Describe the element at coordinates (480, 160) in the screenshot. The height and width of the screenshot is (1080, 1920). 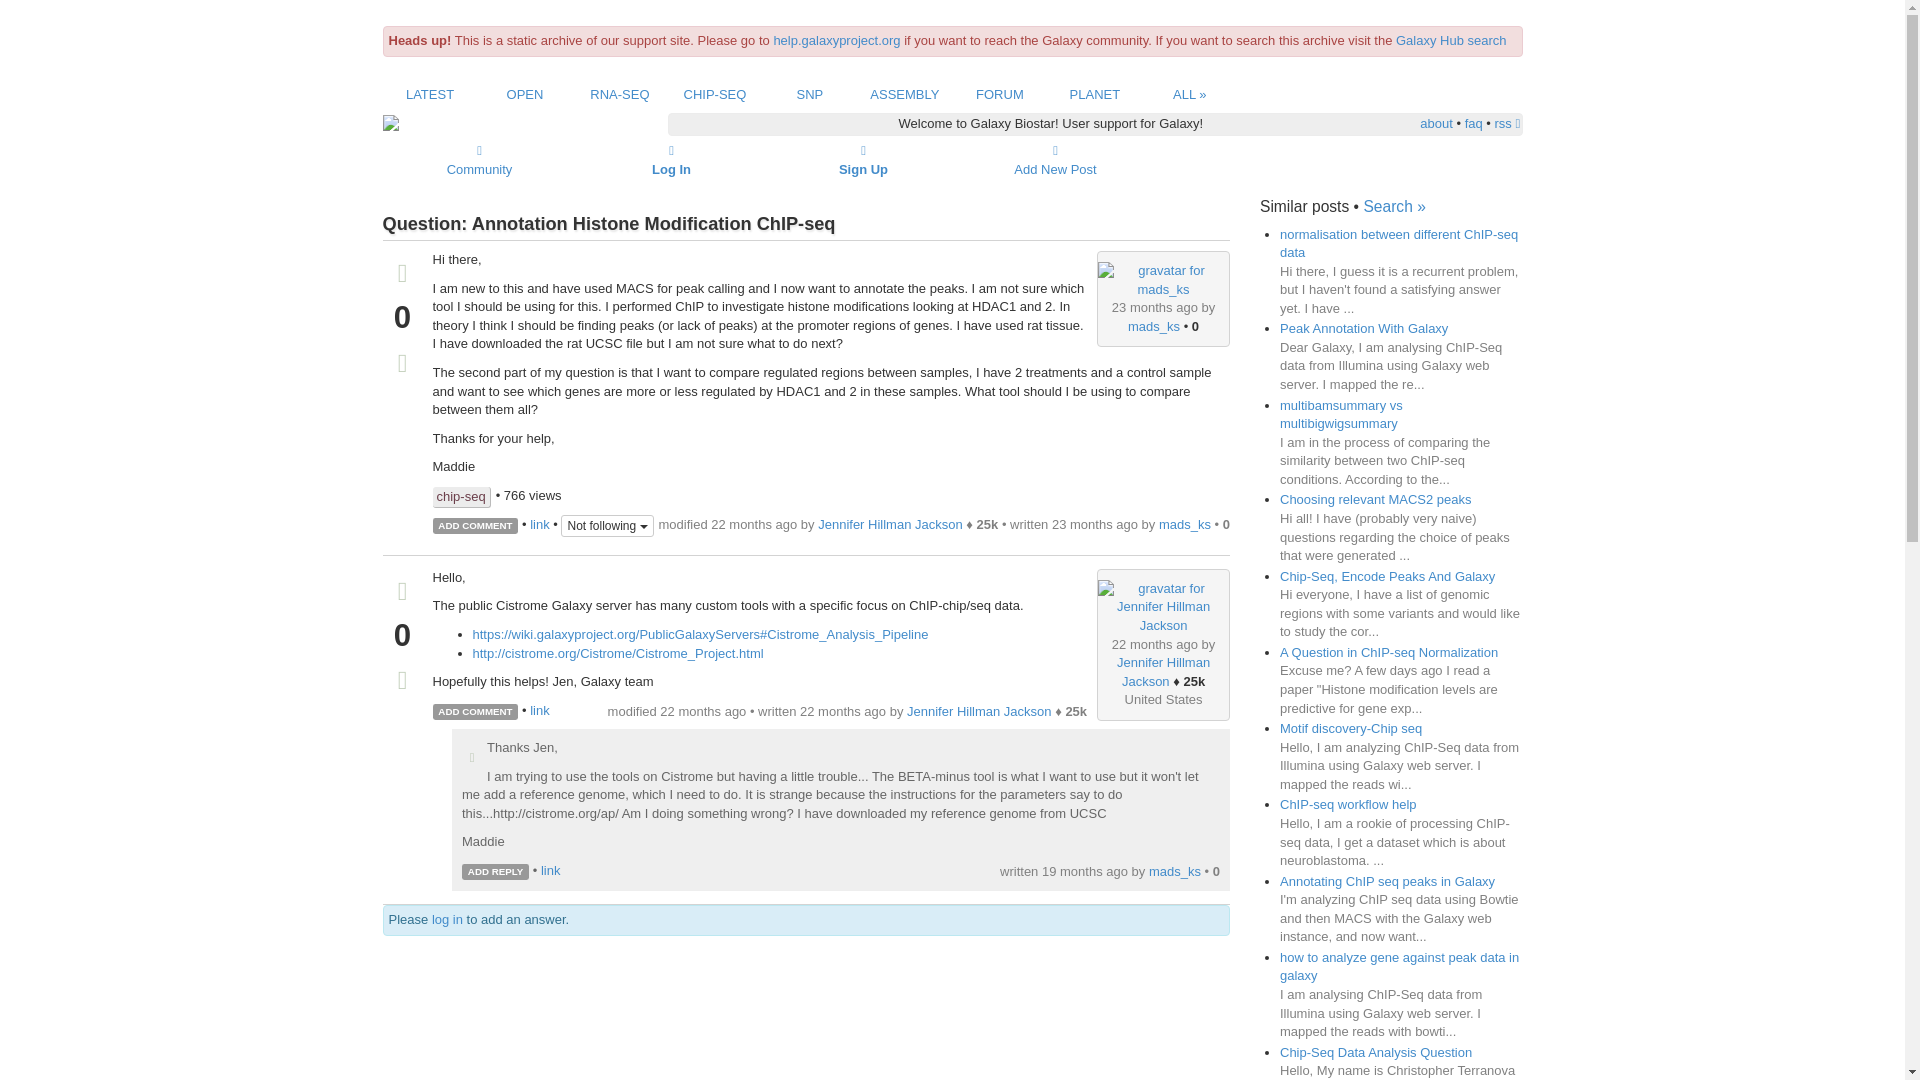
I see `Community` at that location.